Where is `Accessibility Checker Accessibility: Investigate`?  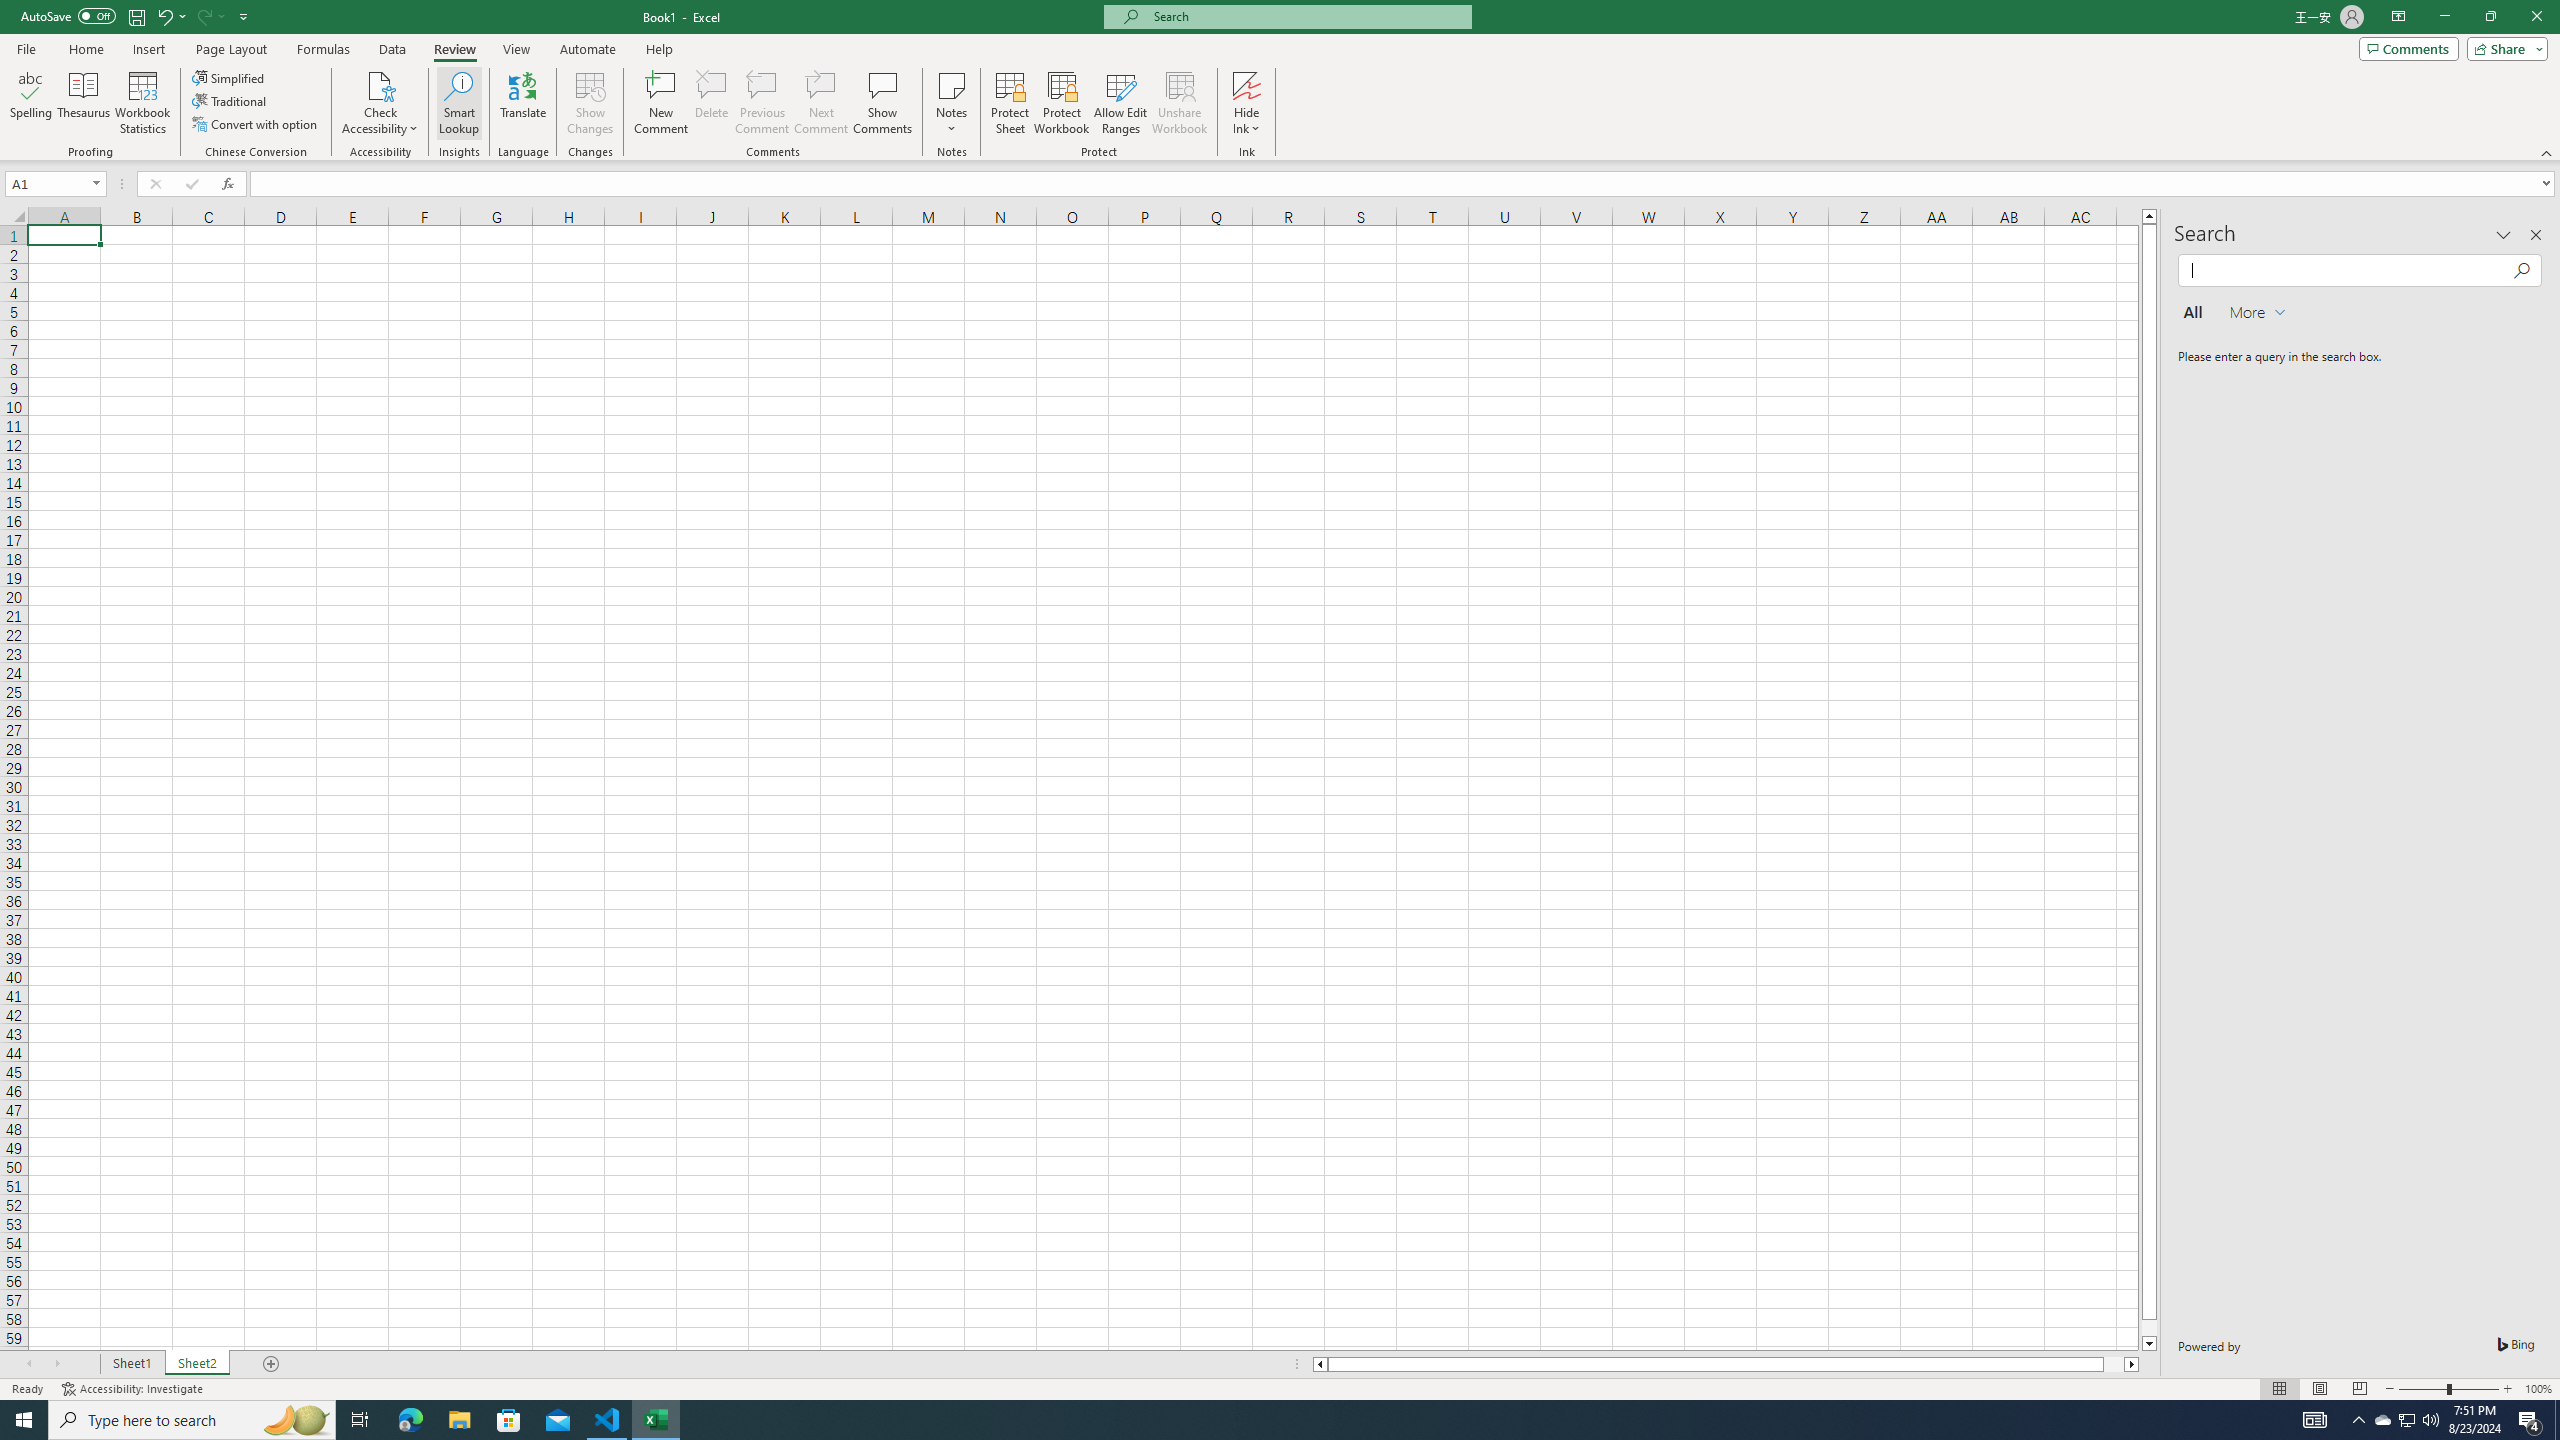 Accessibility Checker Accessibility: Investigate is located at coordinates (134, 1389).